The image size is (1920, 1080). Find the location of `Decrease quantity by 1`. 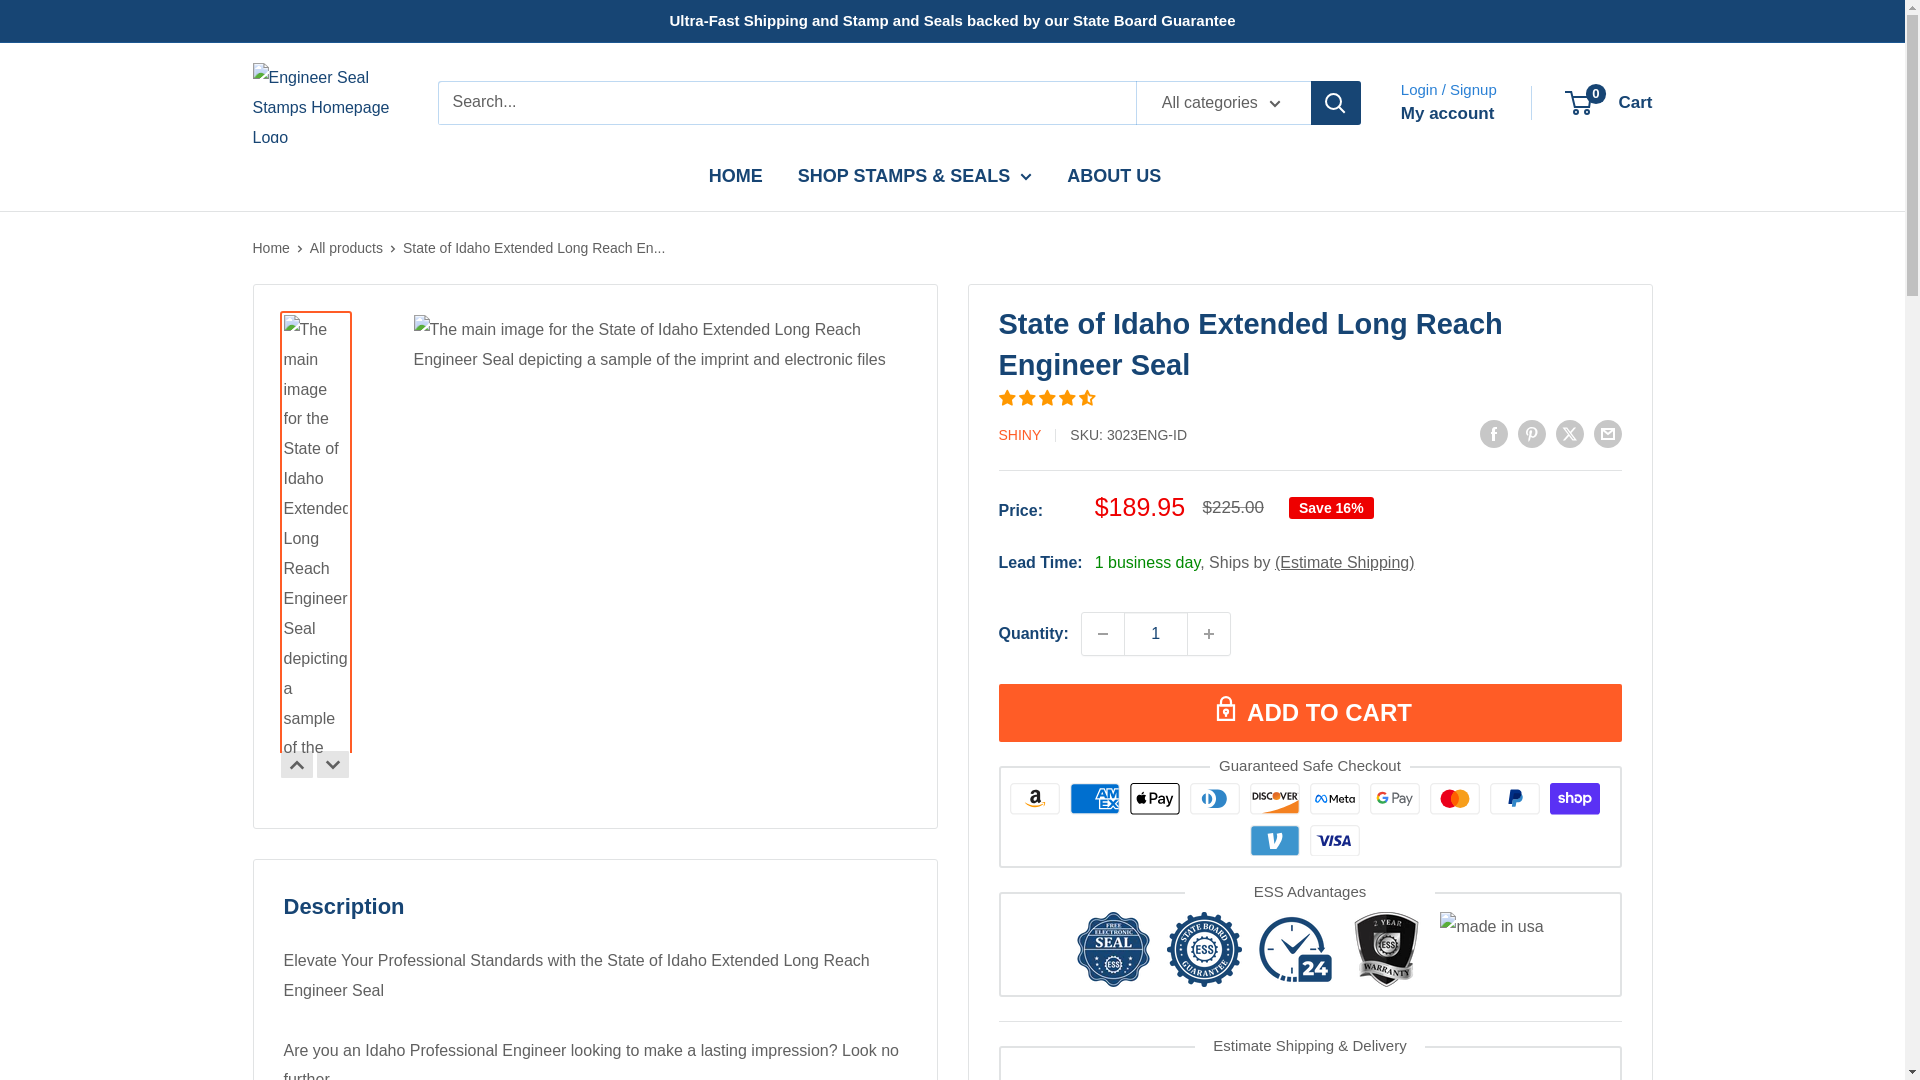

Decrease quantity by 1 is located at coordinates (1102, 634).